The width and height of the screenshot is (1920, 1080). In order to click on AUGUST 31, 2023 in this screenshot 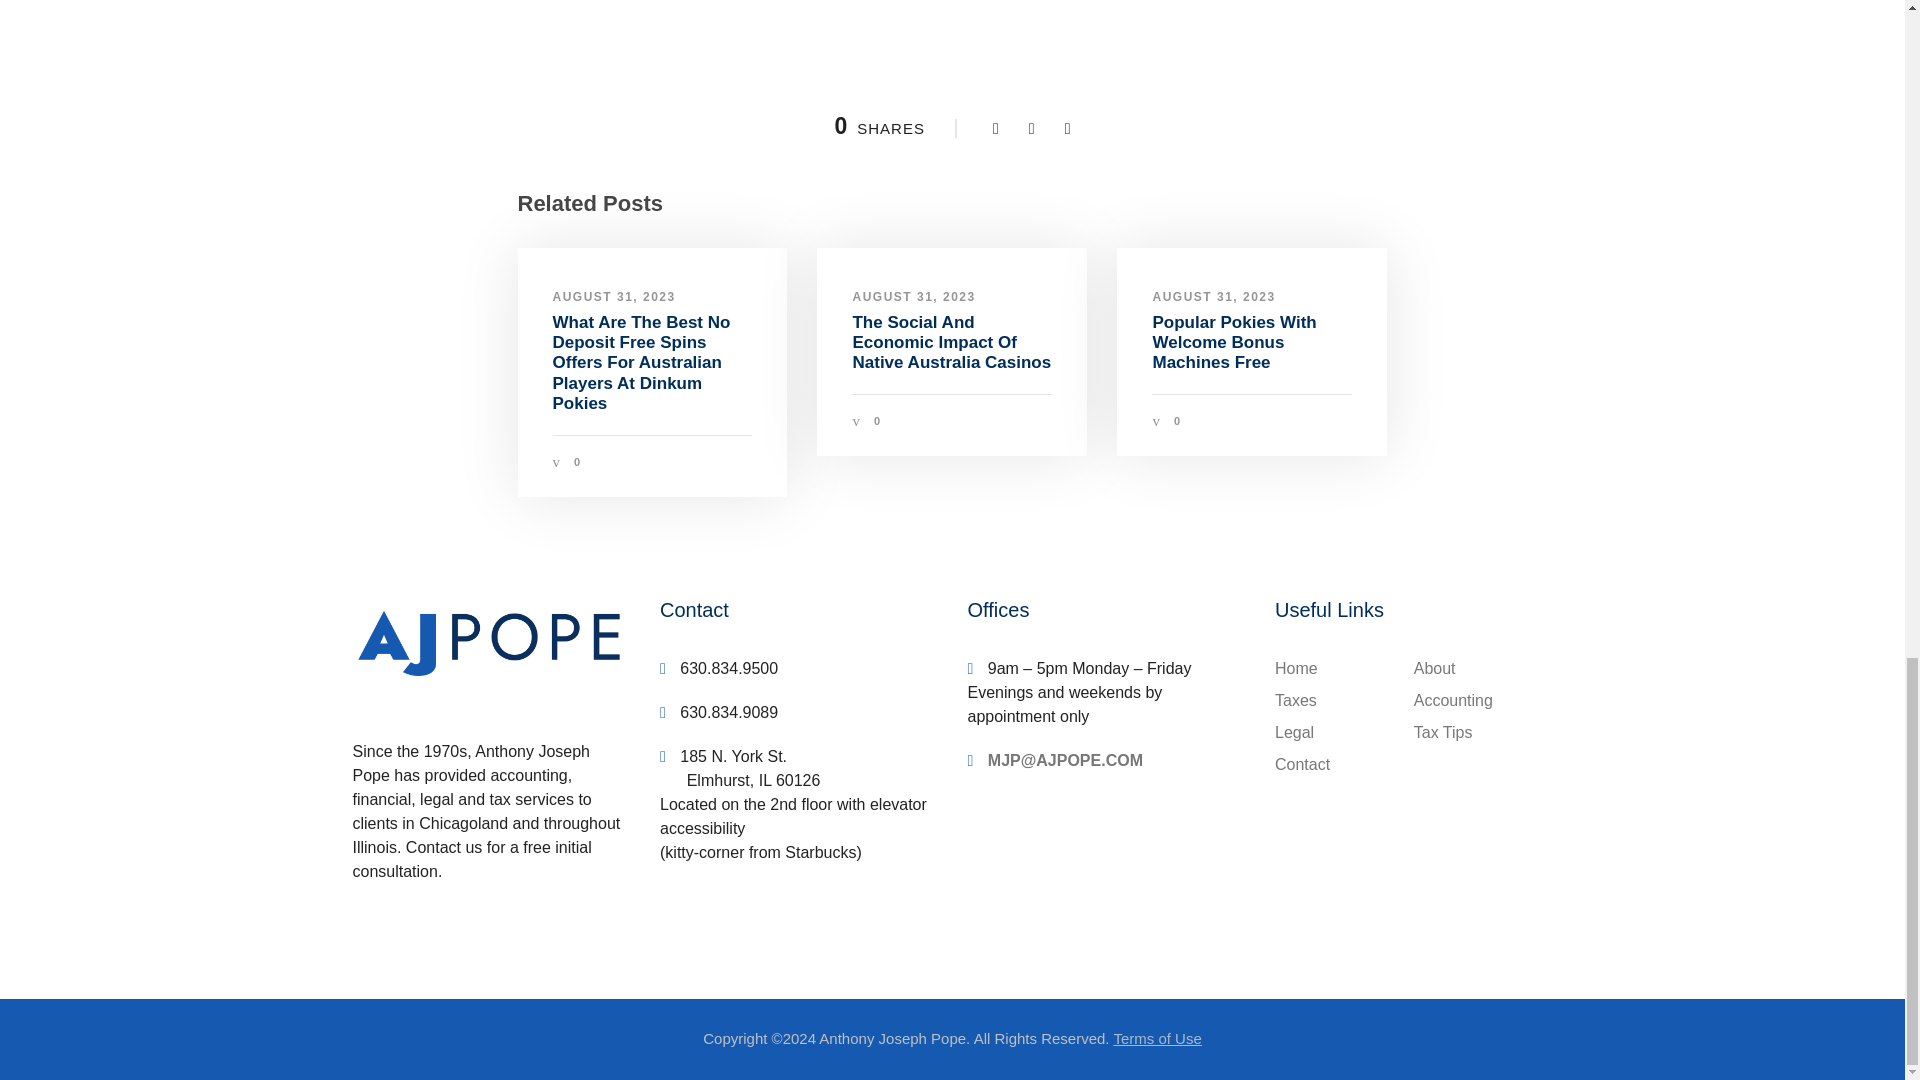, I will do `click(1213, 296)`.